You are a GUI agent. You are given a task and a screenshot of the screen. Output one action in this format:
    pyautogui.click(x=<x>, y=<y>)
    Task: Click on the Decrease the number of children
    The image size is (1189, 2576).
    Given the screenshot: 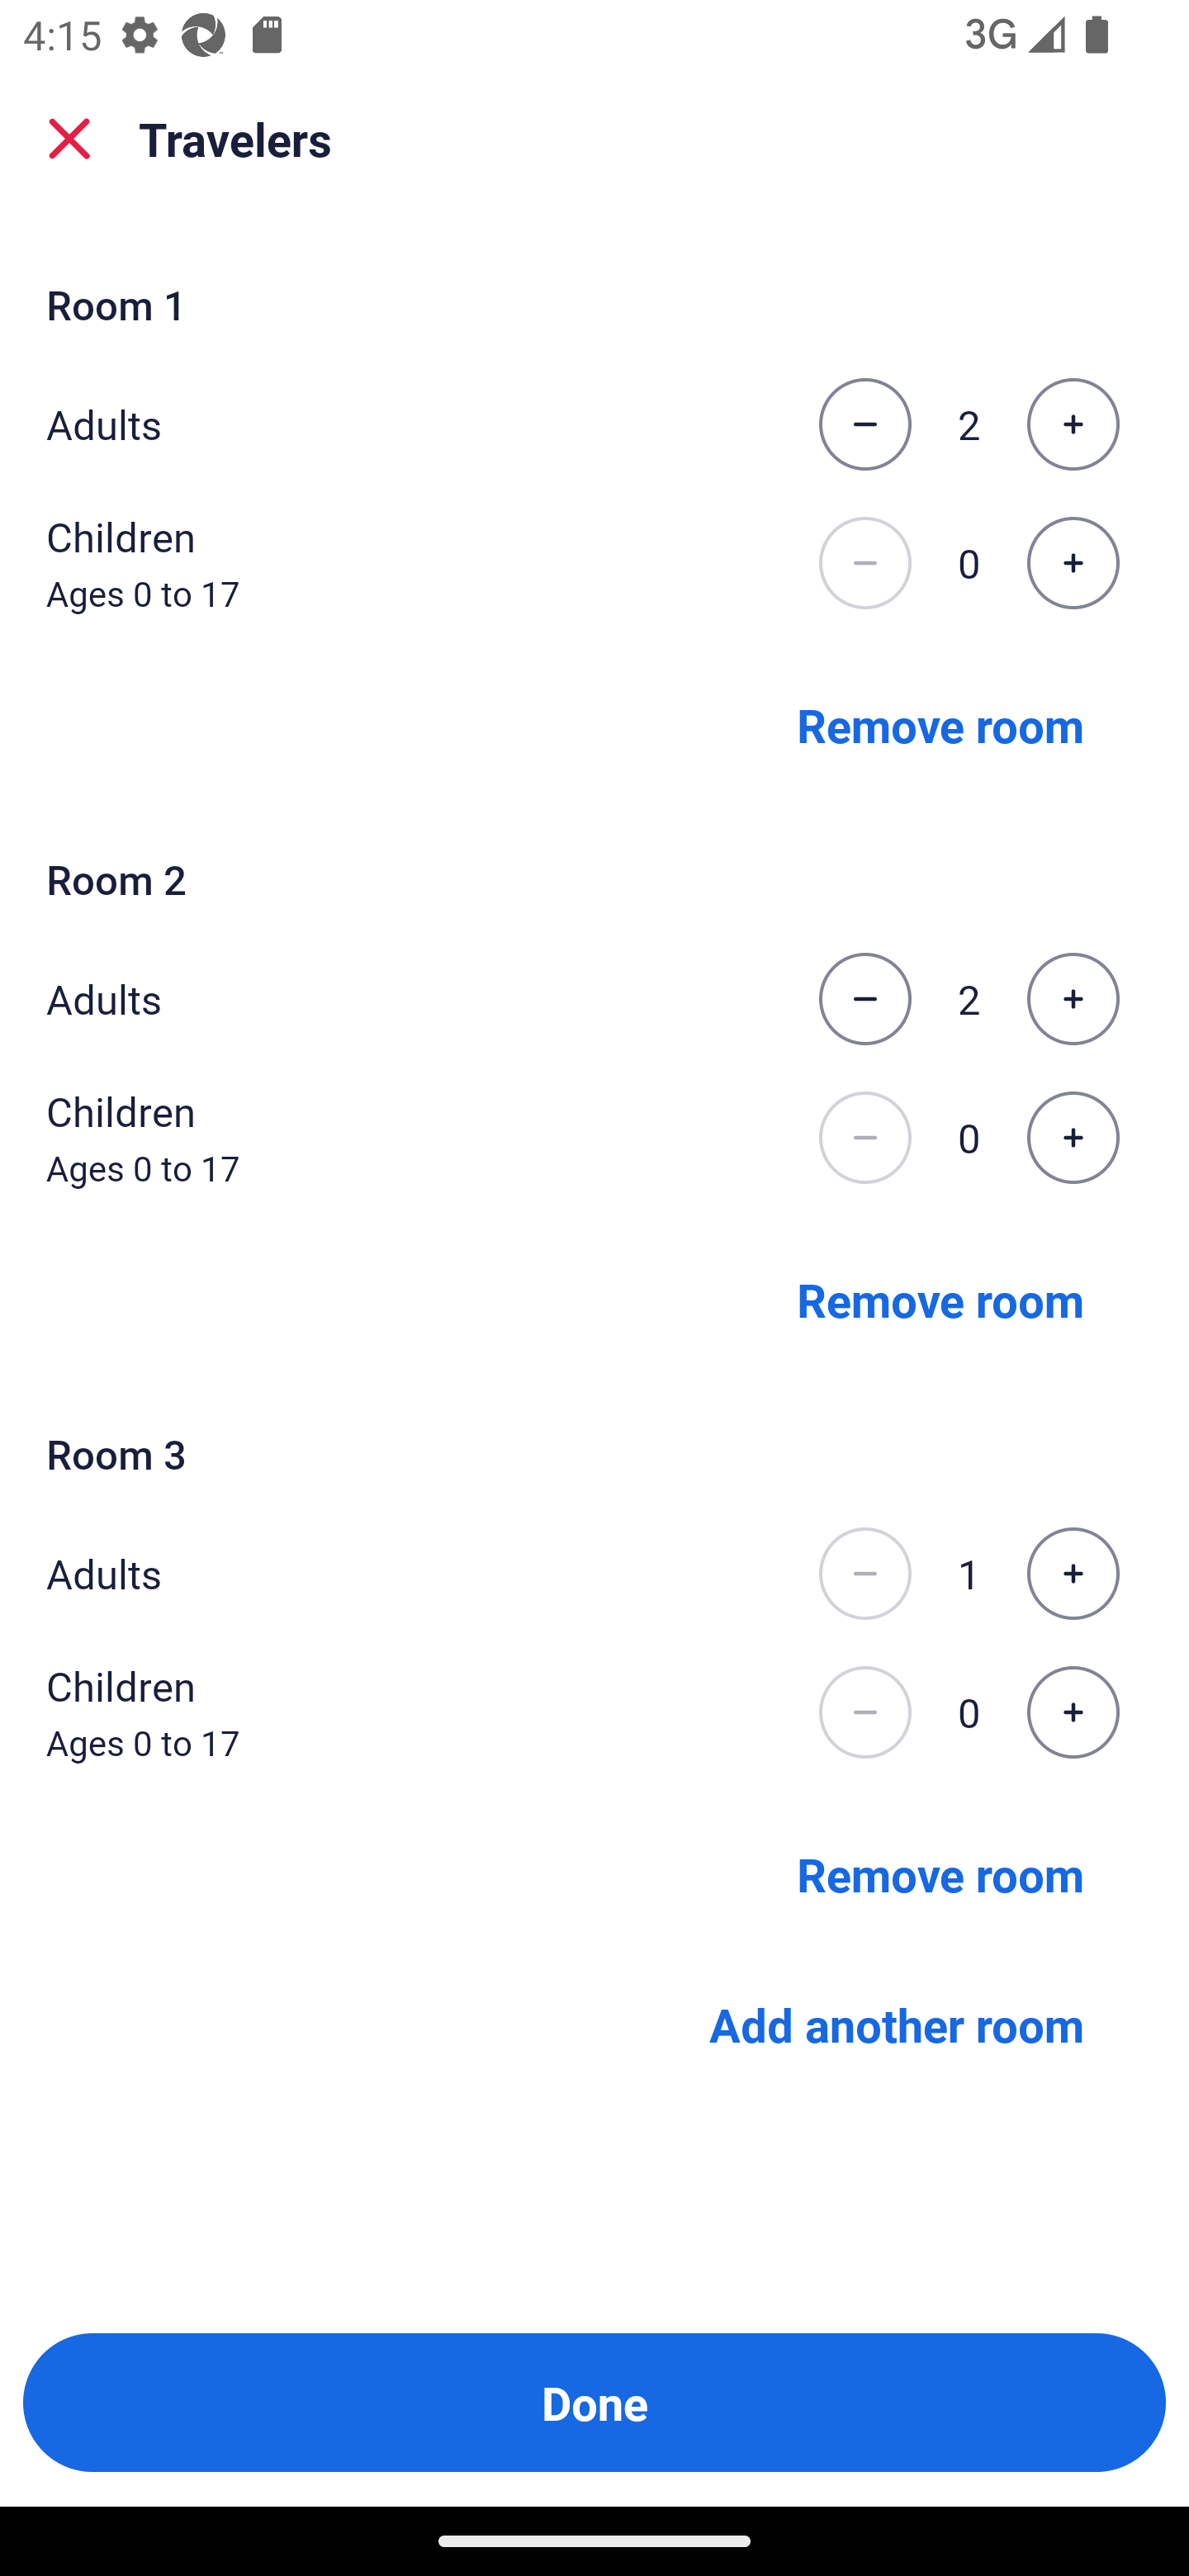 What is the action you would take?
    pyautogui.click(x=865, y=1138)
    